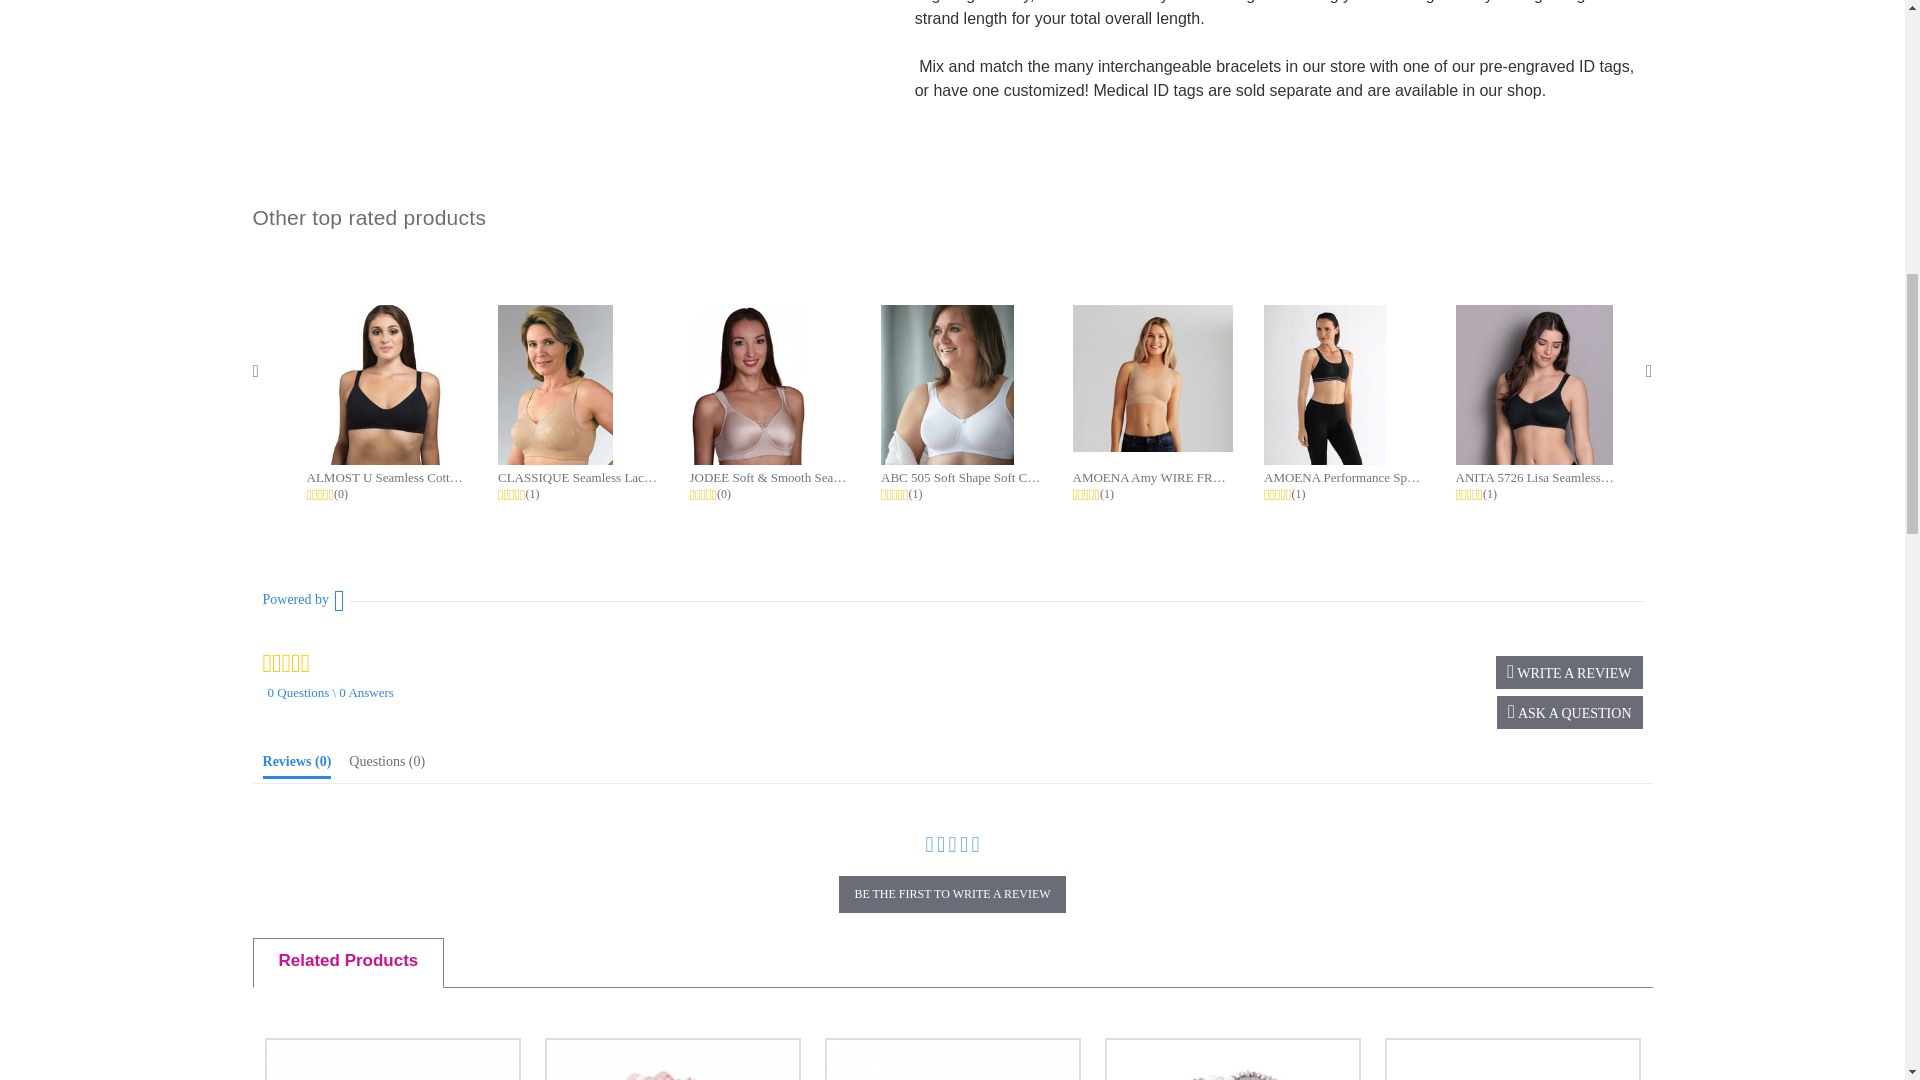 The height and width of the screenshot is (1080, 1920). Describe the element at coordinates (672, 1061) in the screenshot. I see `Medical ID Pink Bead Interchangeable Bracelet Strand` at that location.